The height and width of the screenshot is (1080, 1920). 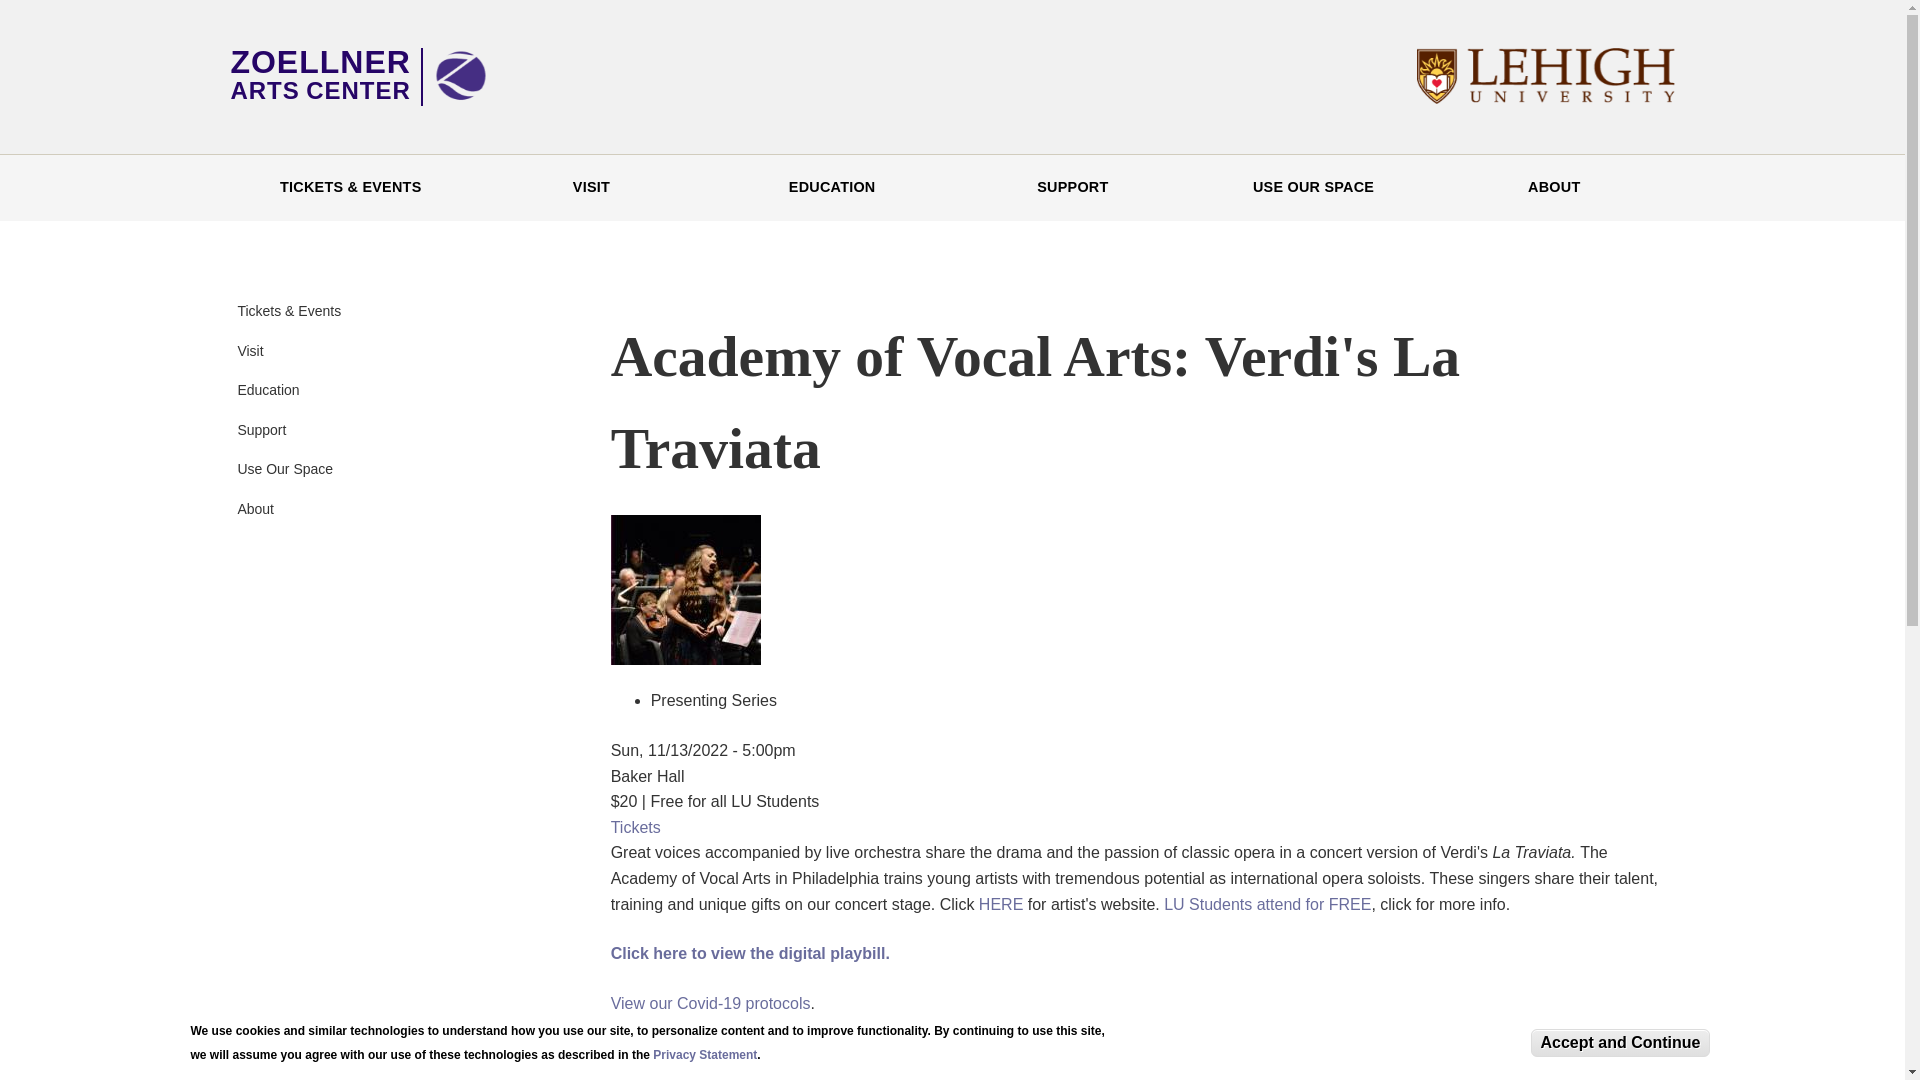 I want to click on About, so click(x=382, y=510).